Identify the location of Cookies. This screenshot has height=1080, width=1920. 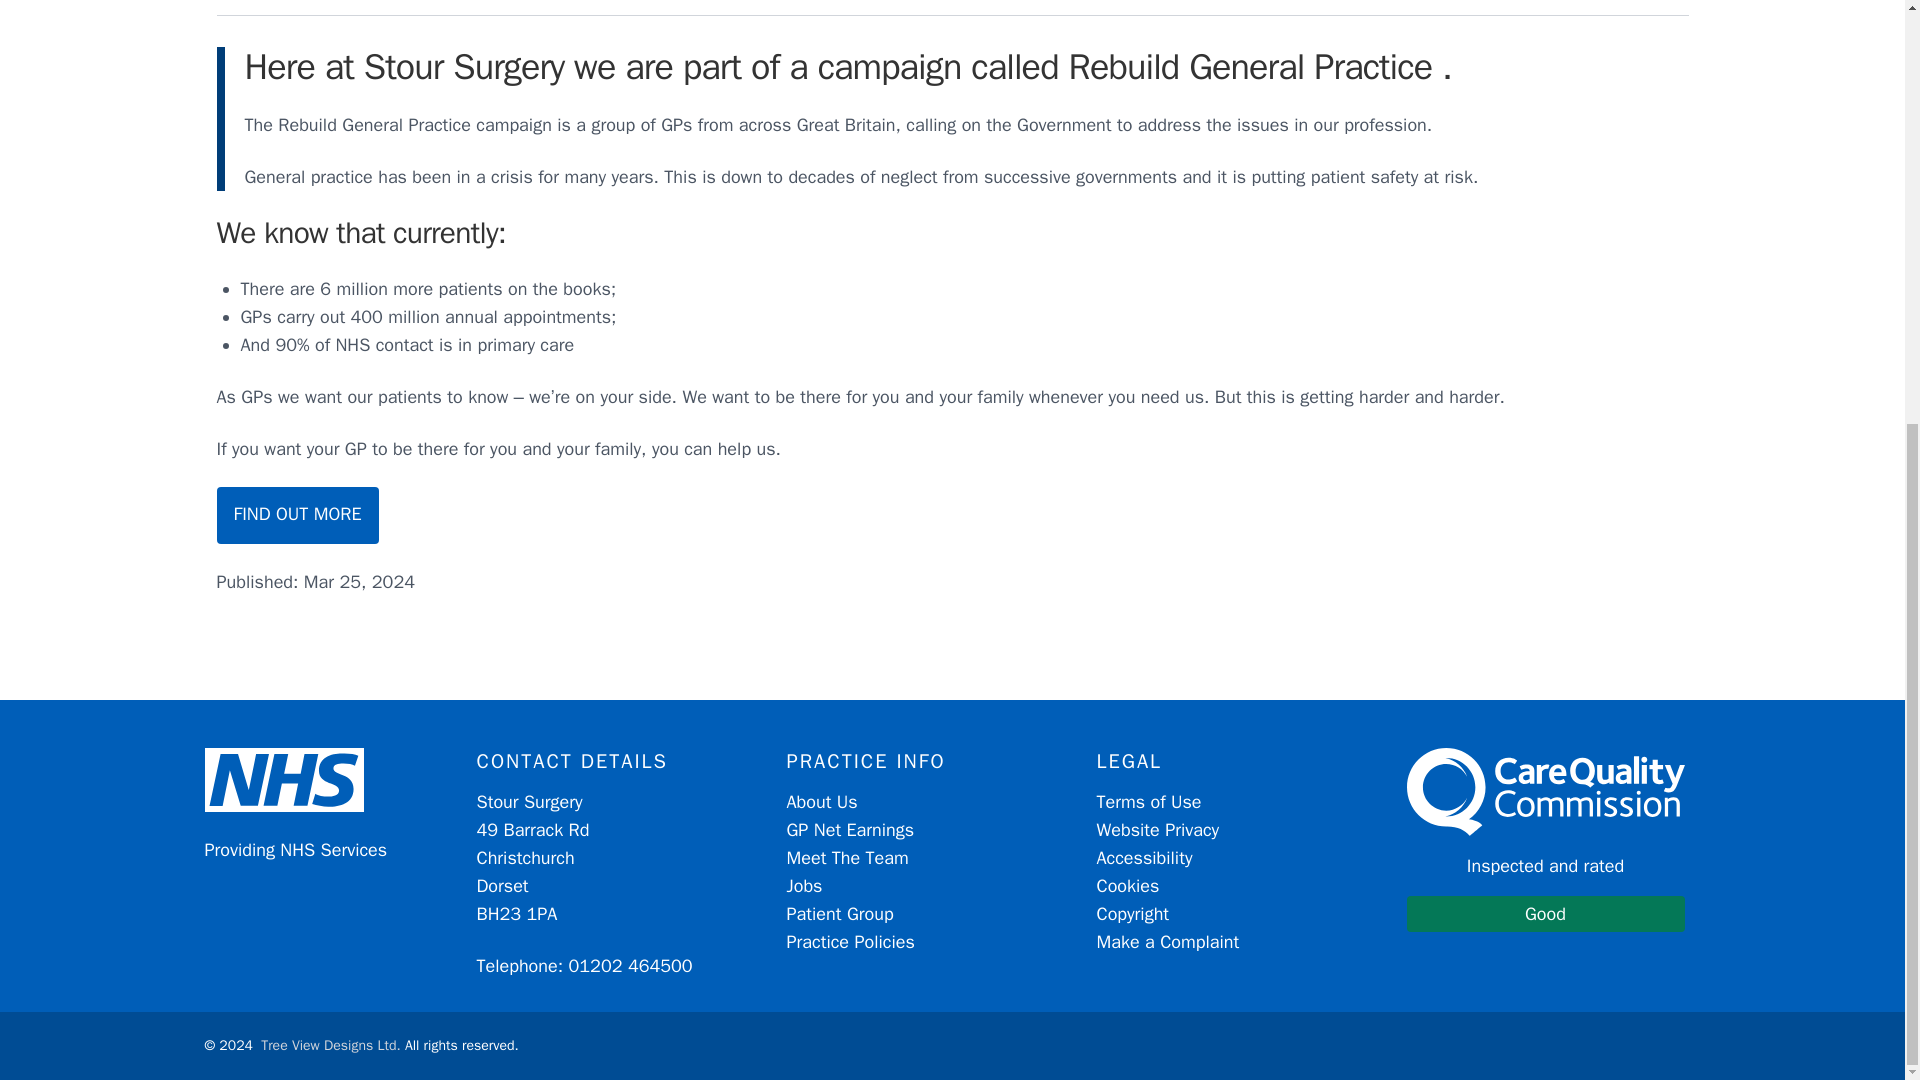
(849, 941).